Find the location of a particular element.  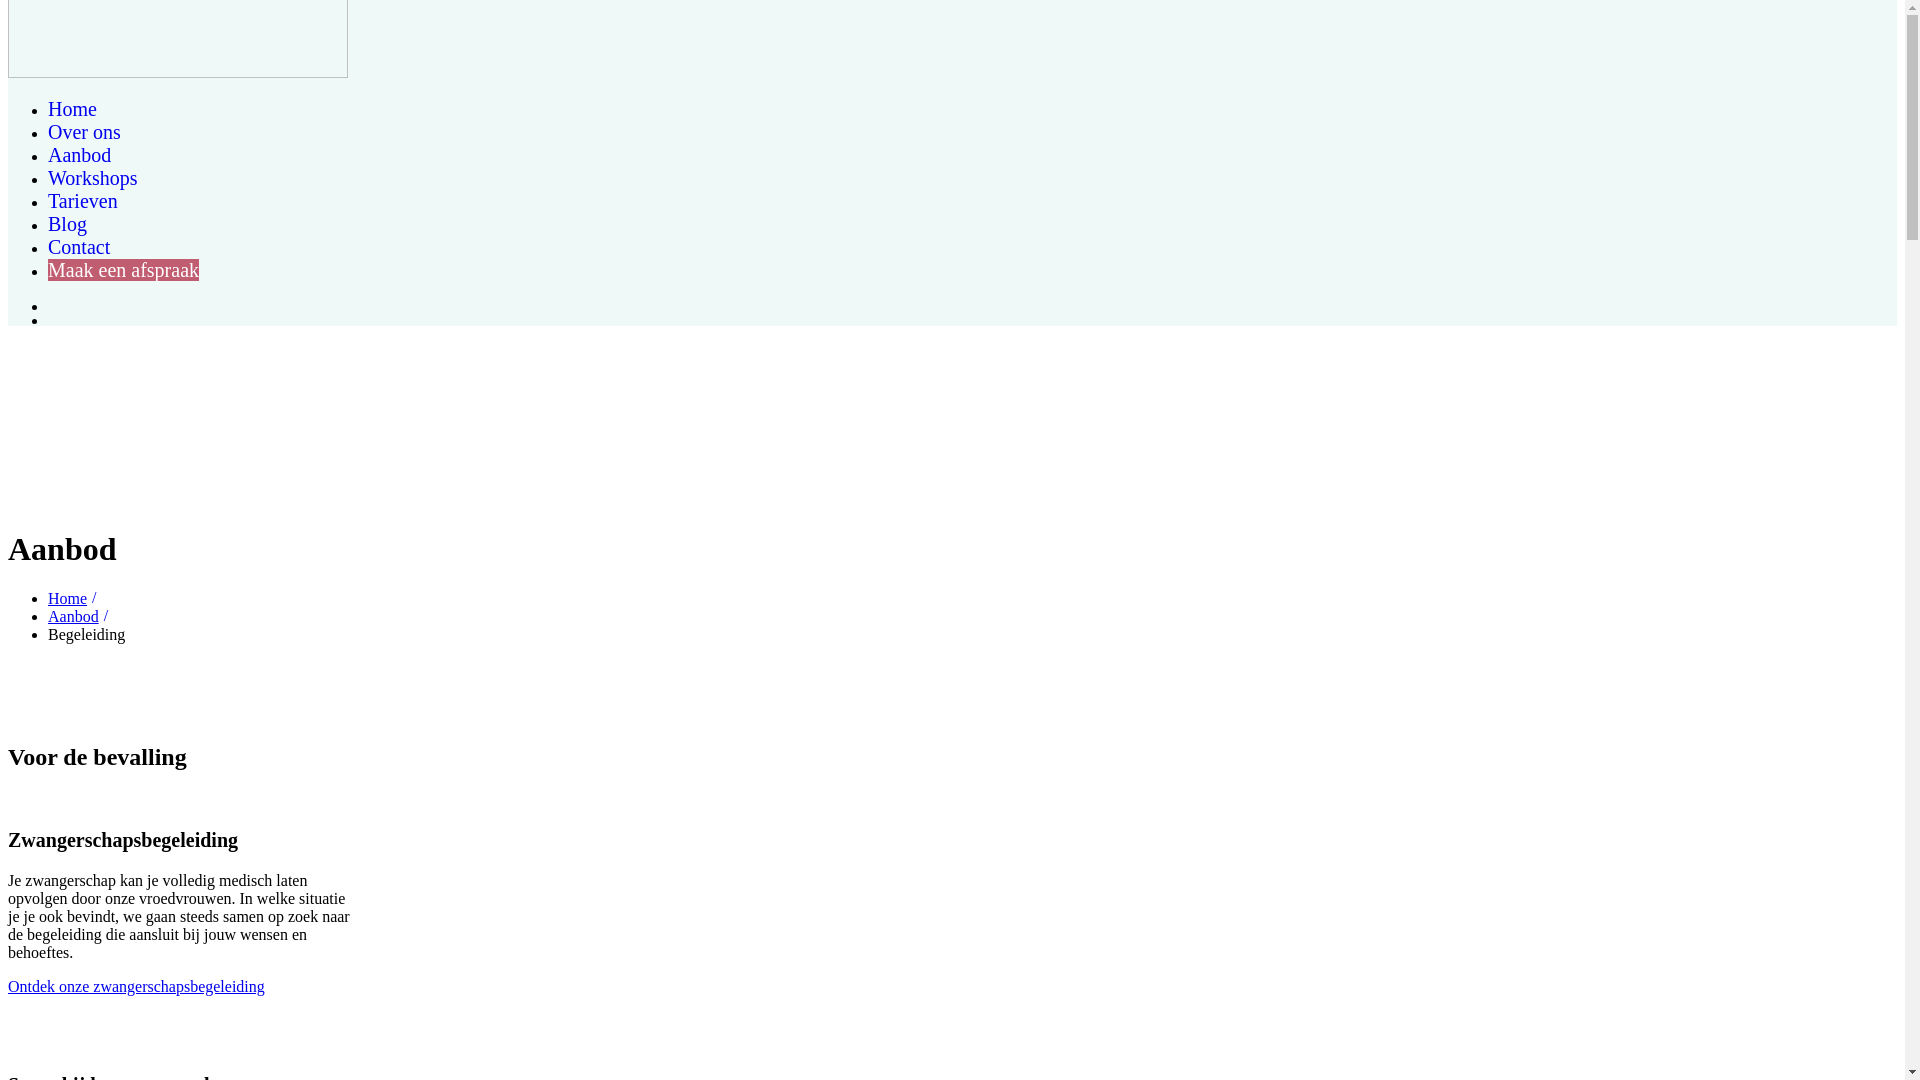

Aanbod is located at coordinates (80, 155).